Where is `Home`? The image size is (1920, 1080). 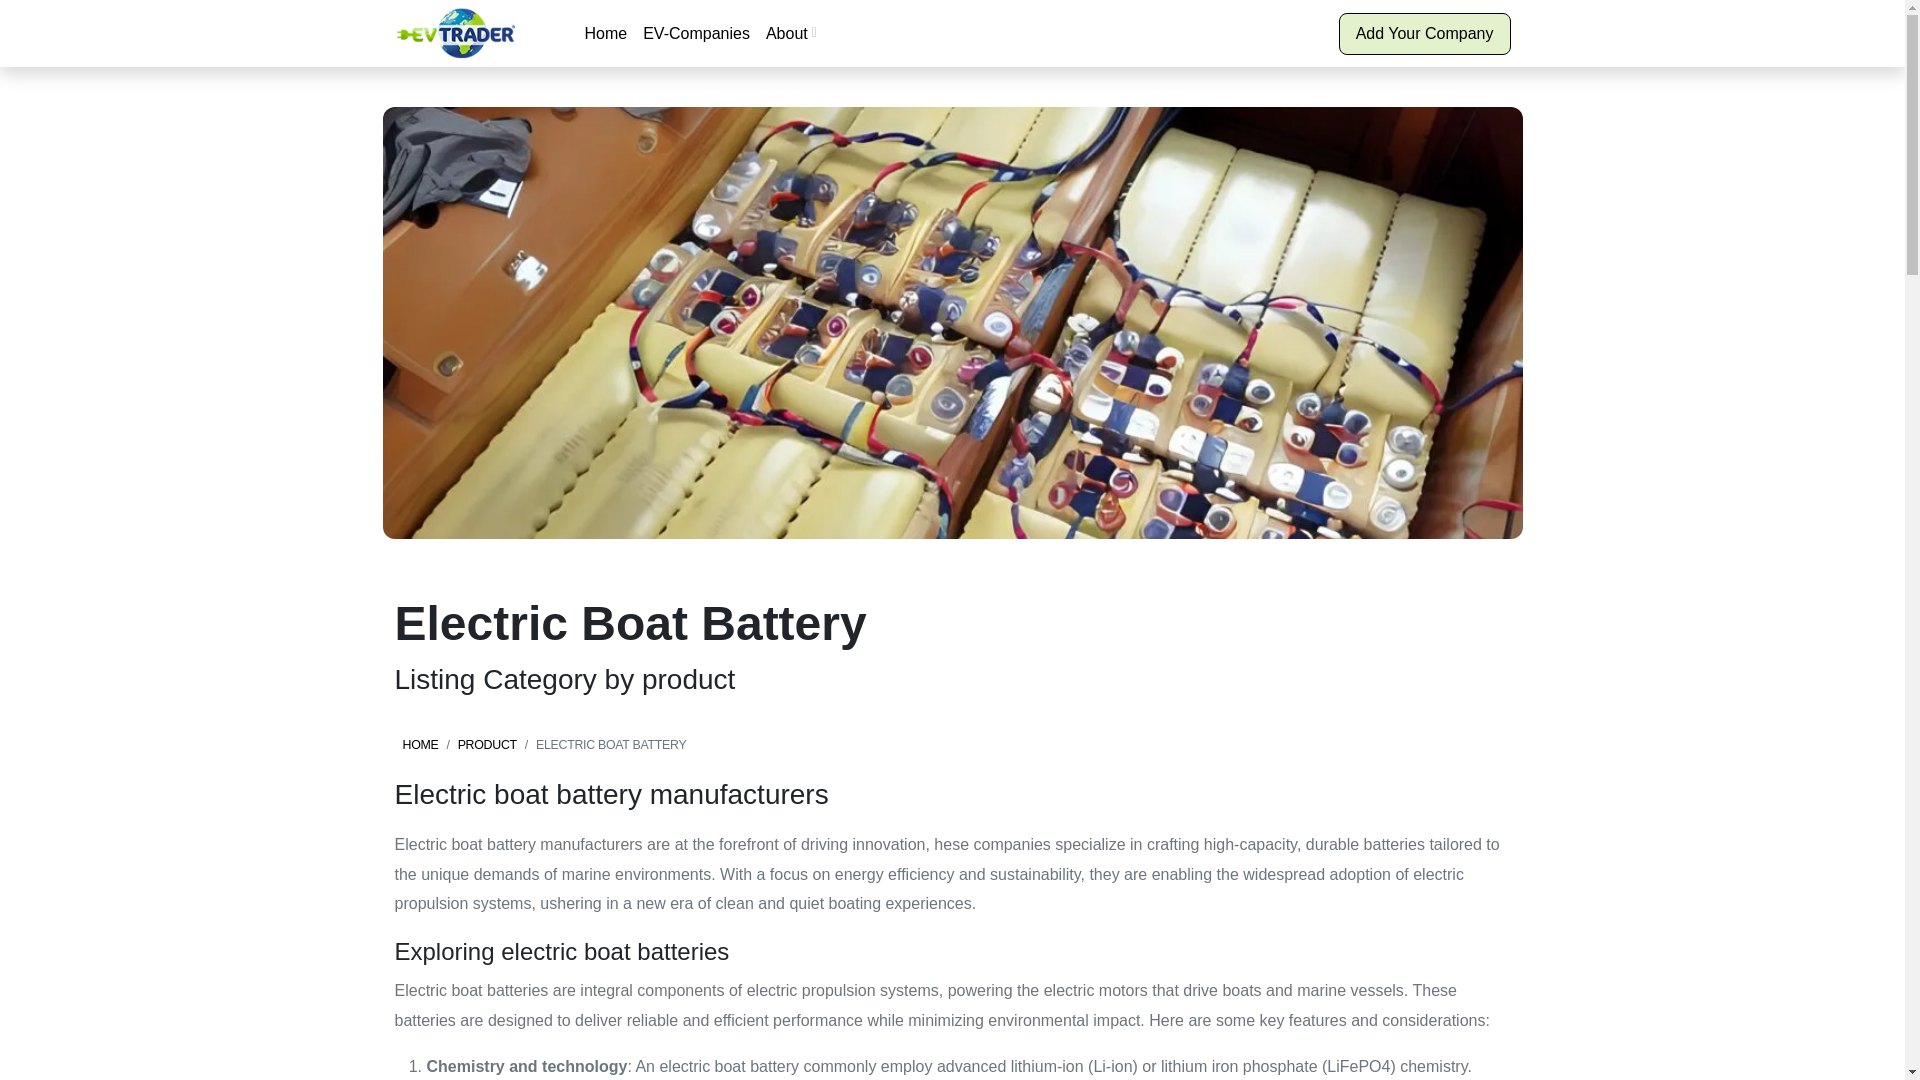
Home is located at coordinates (605, 33).